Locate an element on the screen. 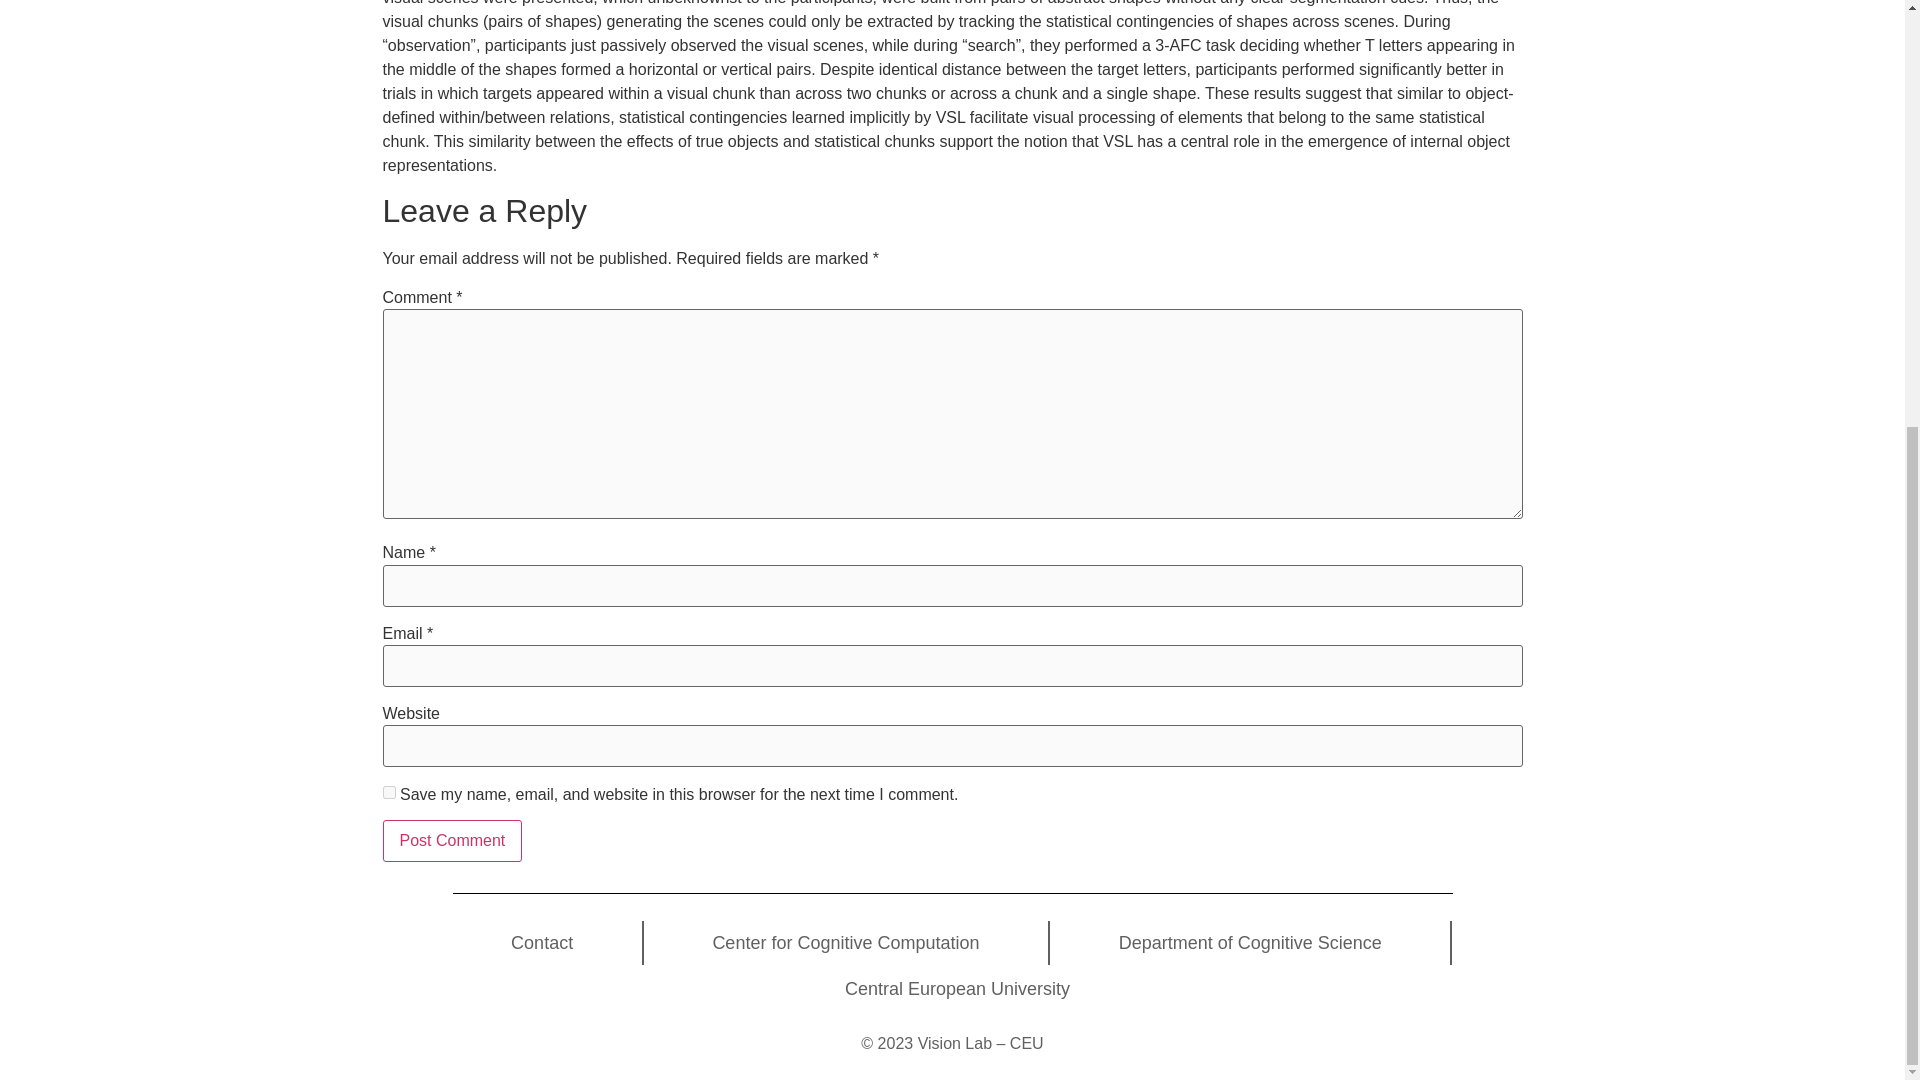  Department of Cognitive Science is located at coordinates (1250, 942).